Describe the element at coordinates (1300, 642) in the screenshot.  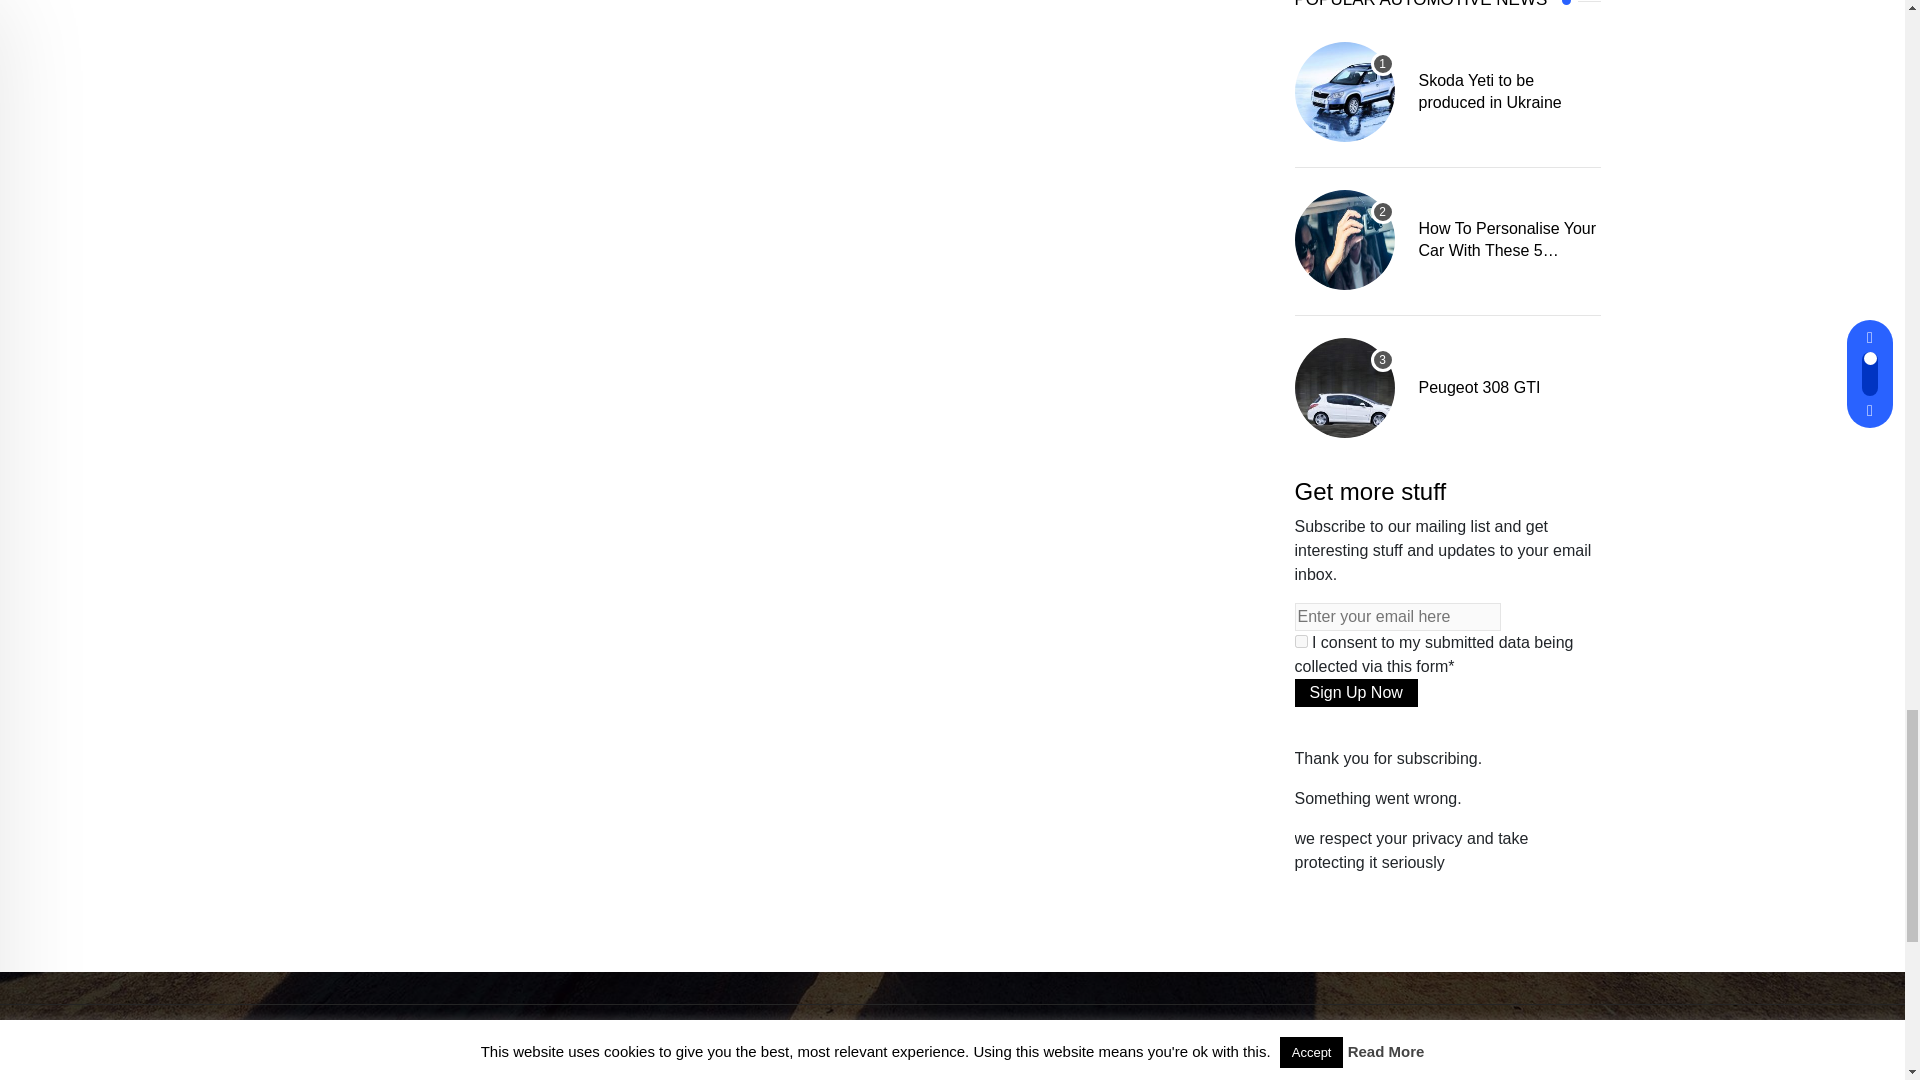
I see `on` at that location.